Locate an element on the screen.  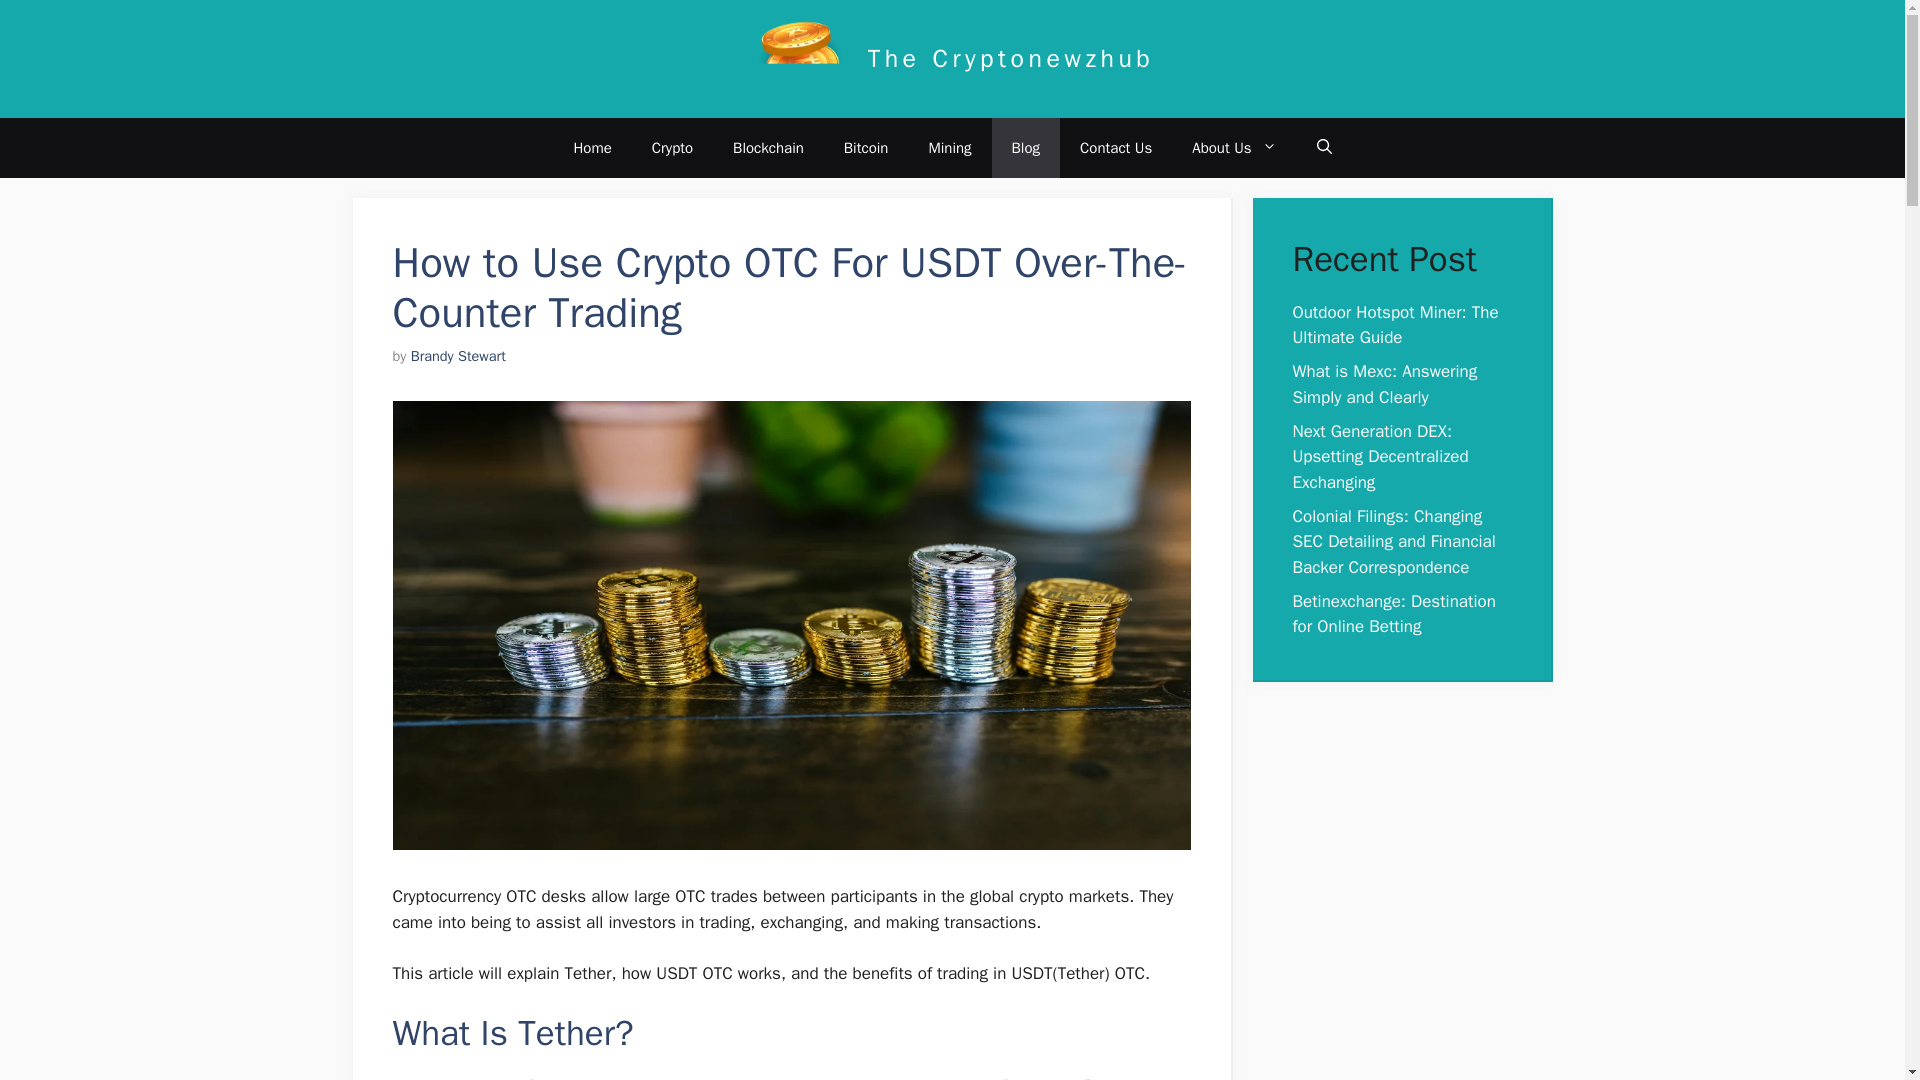
Blockchain is located at coordinates (768, 148).